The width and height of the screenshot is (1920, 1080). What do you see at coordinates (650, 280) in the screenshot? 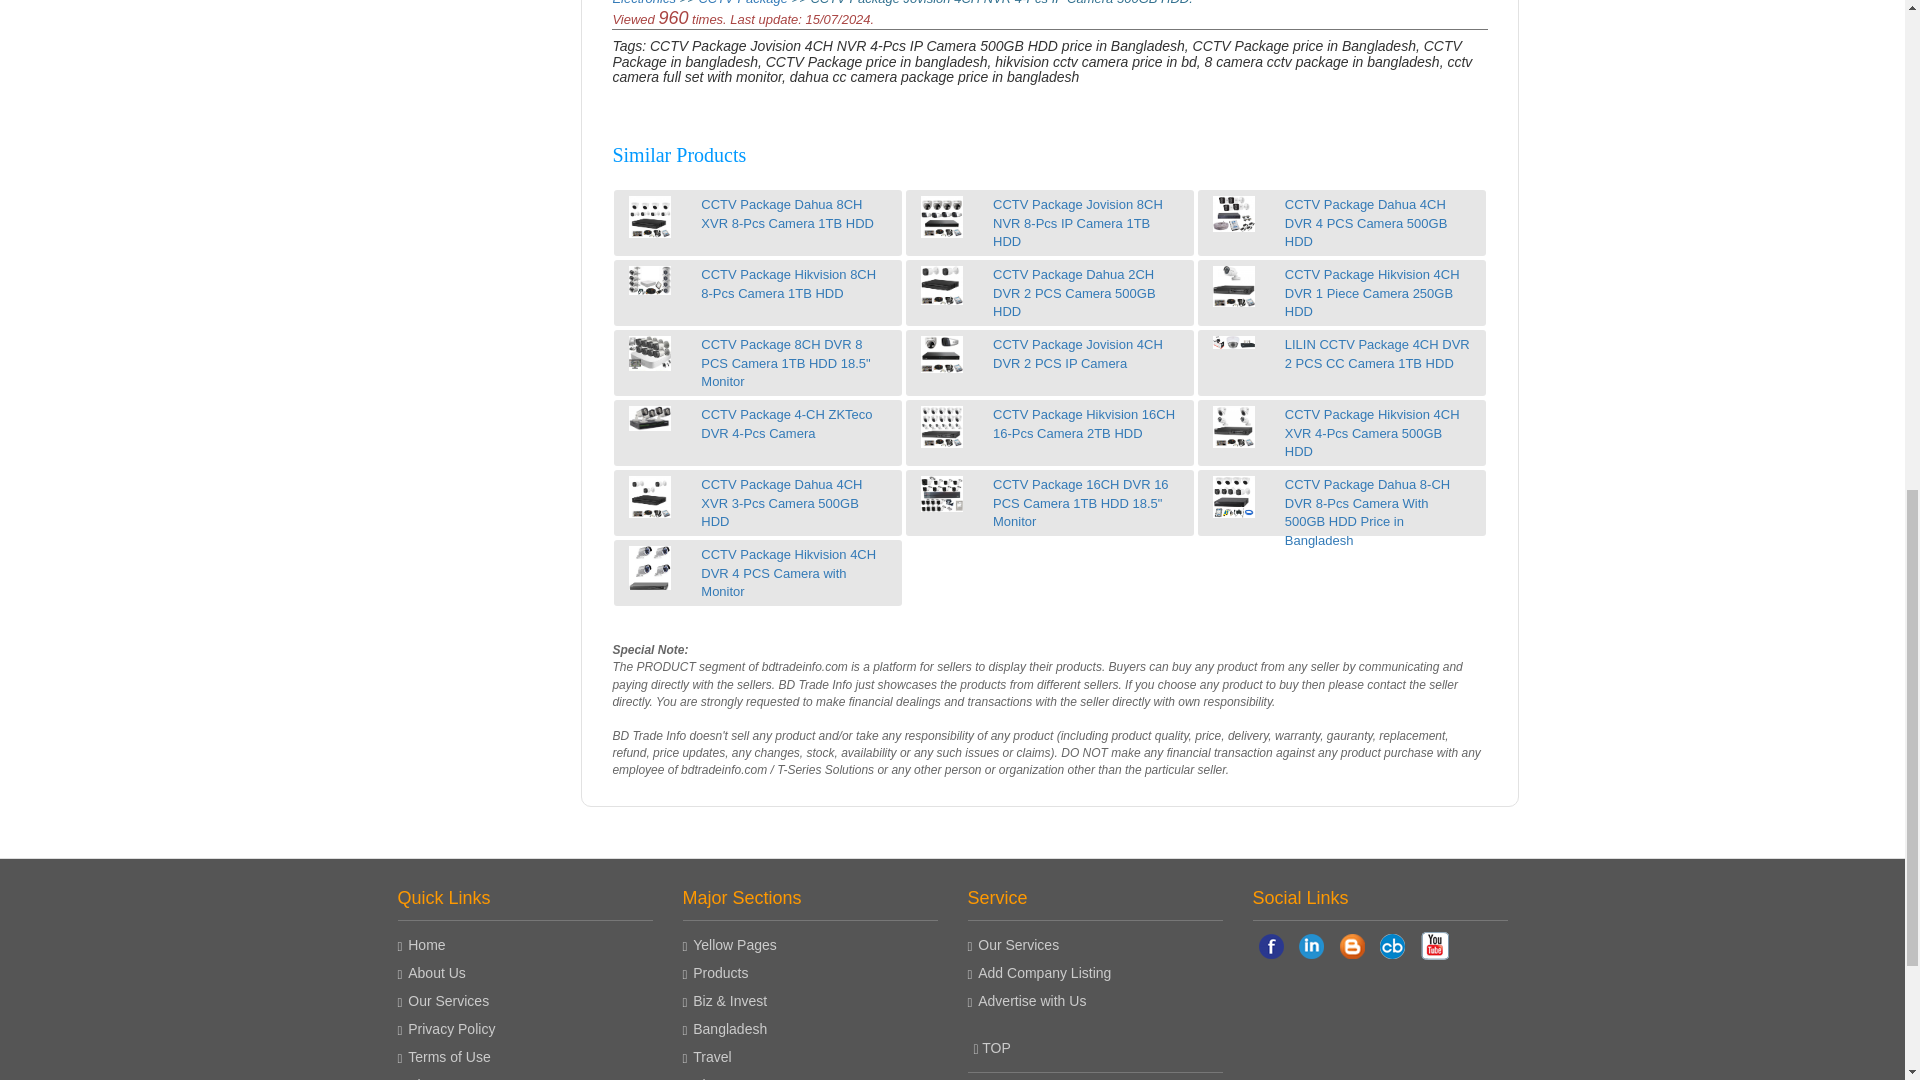
I see `CCTV Package Hikvision 8CH 8-Pcs Camera 1TB HDD` at bounding box center [650, 280].